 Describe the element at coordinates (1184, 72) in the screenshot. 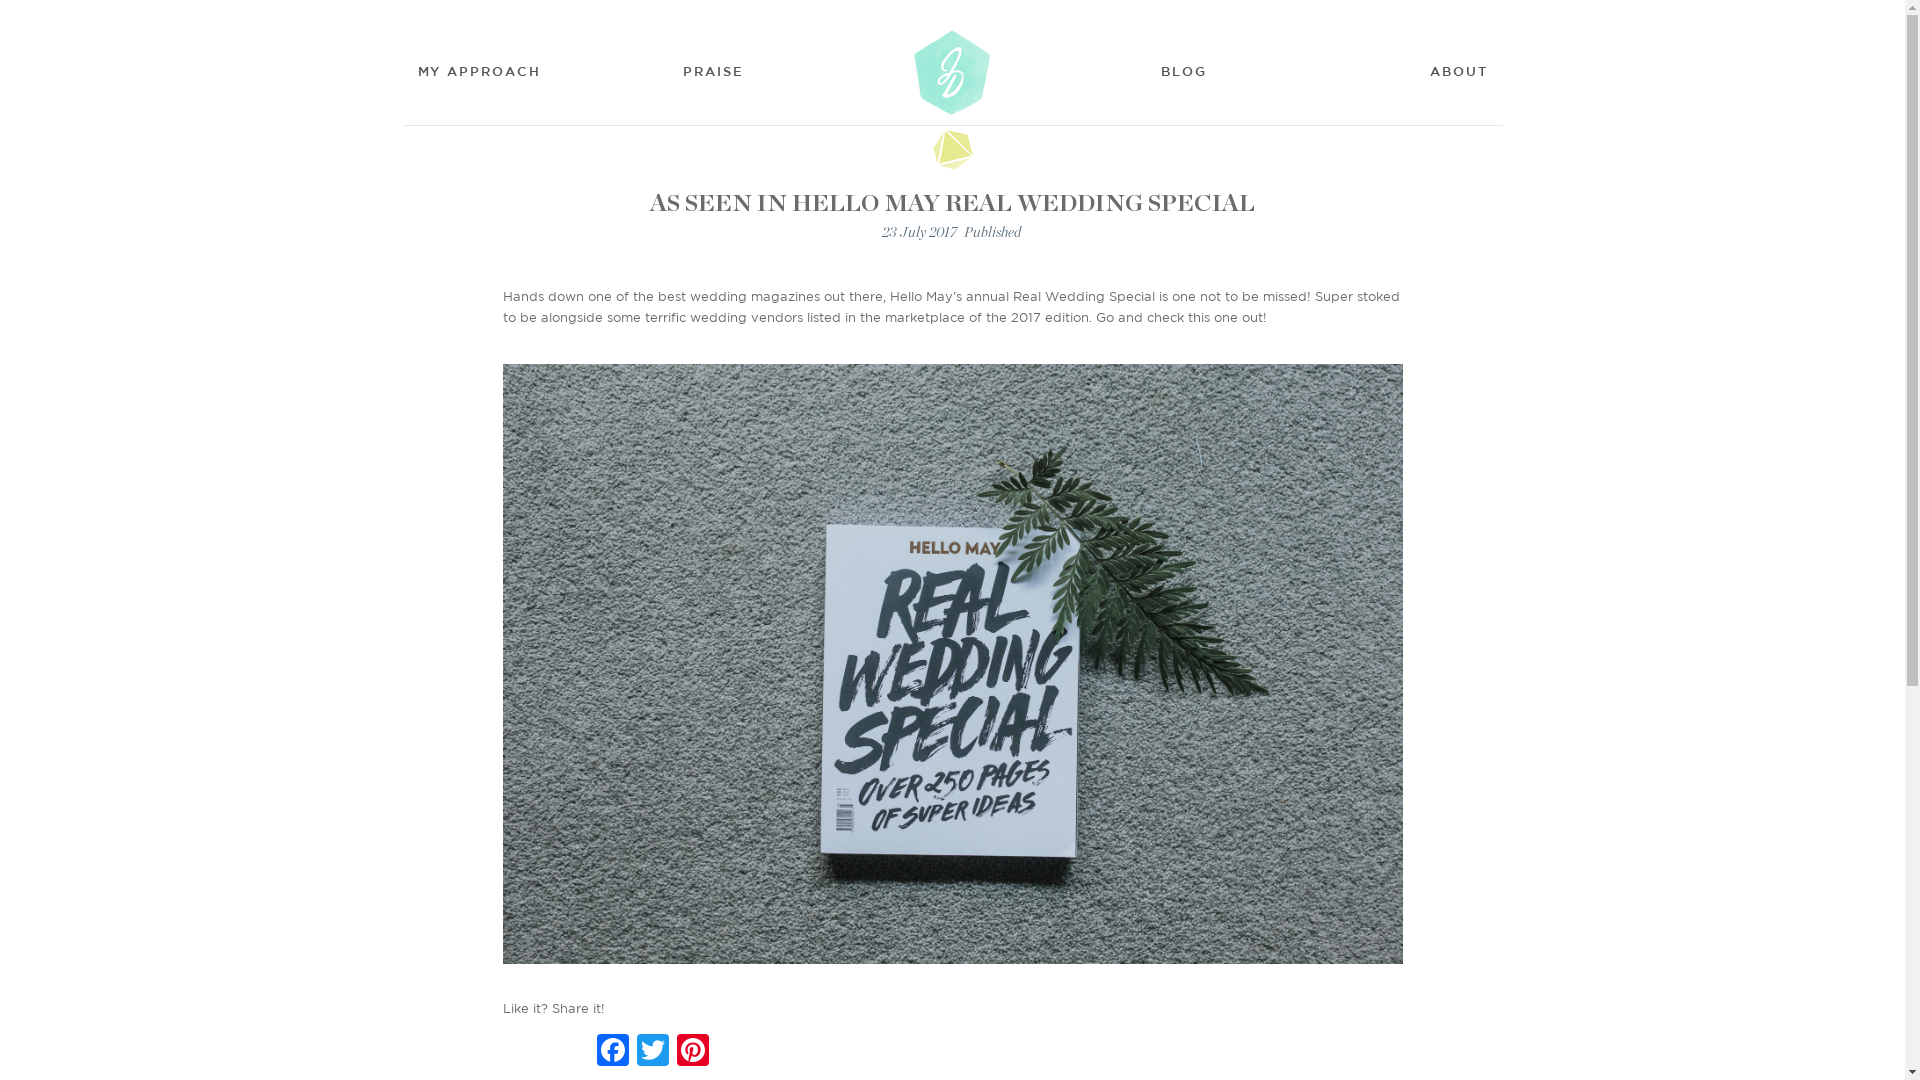

I see `BLOG` at that location.